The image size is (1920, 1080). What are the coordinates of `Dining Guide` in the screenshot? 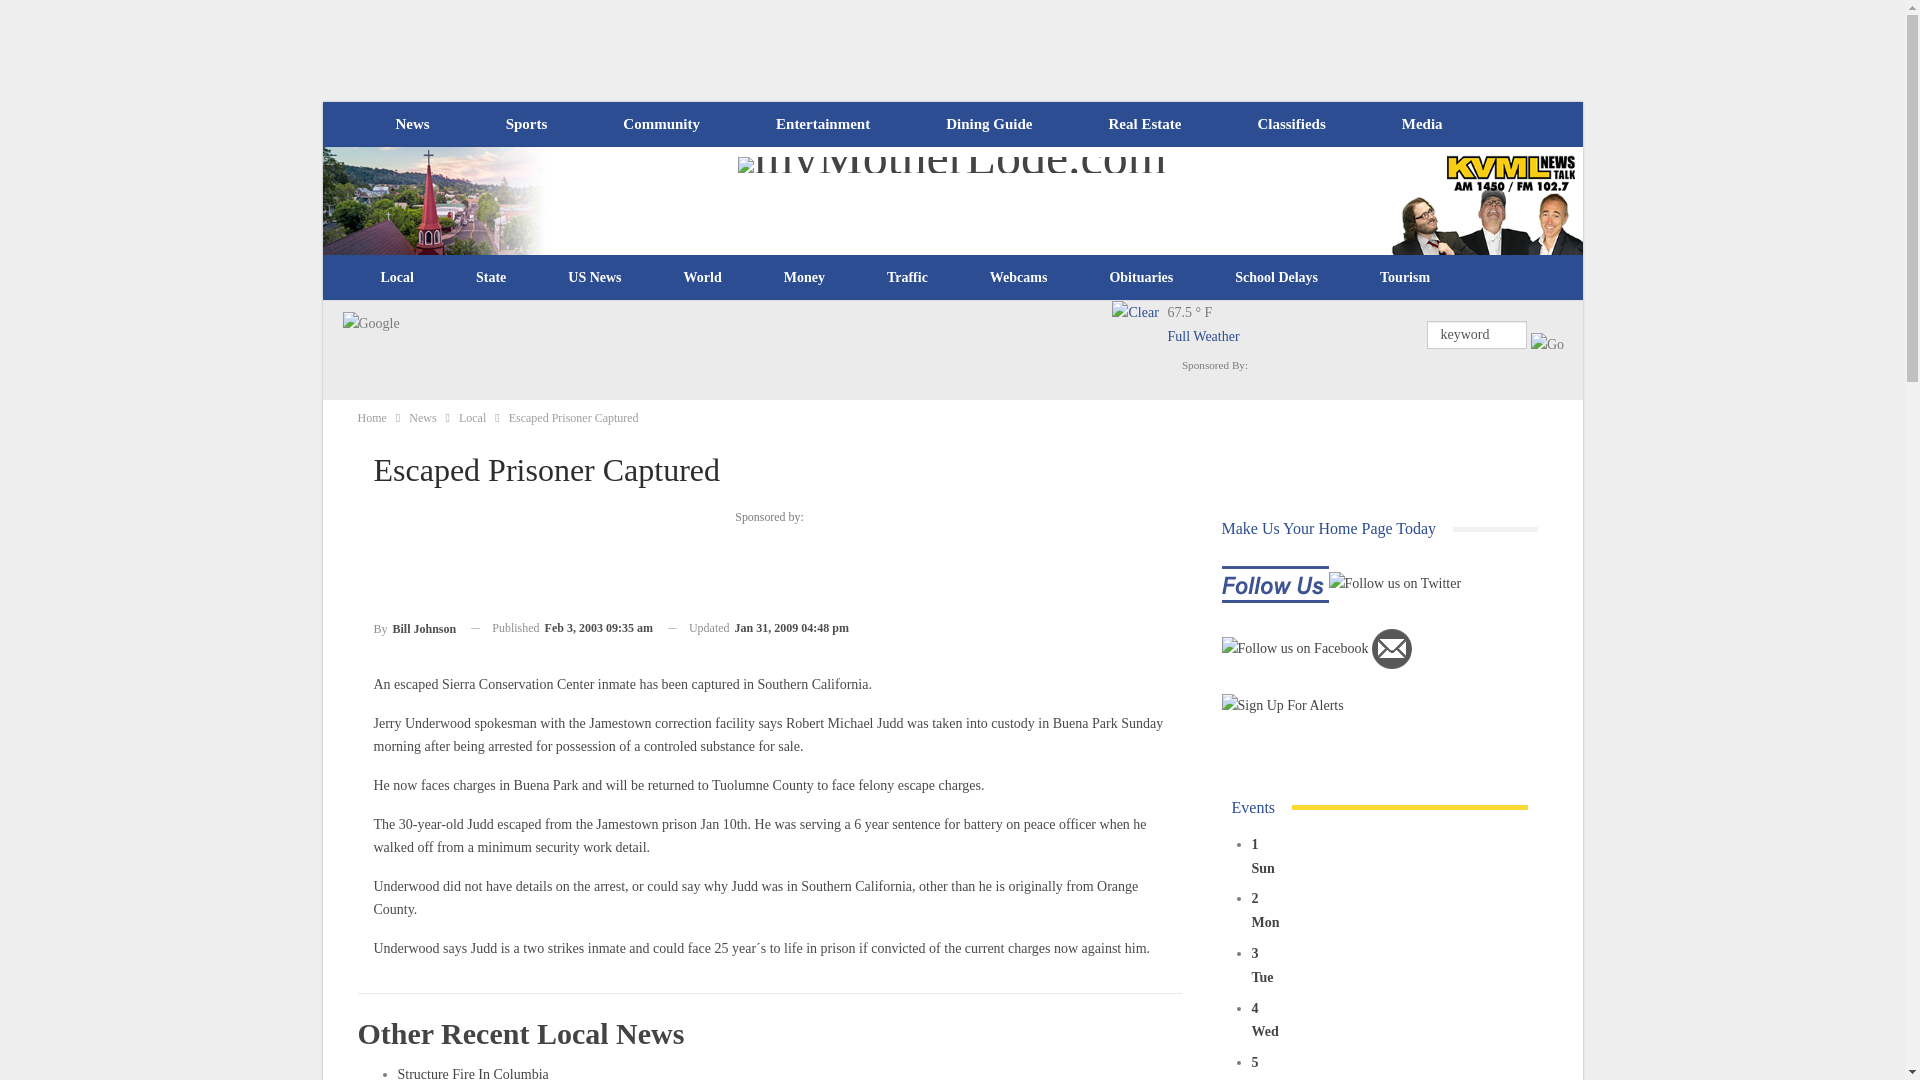 It's located at (988, 124).